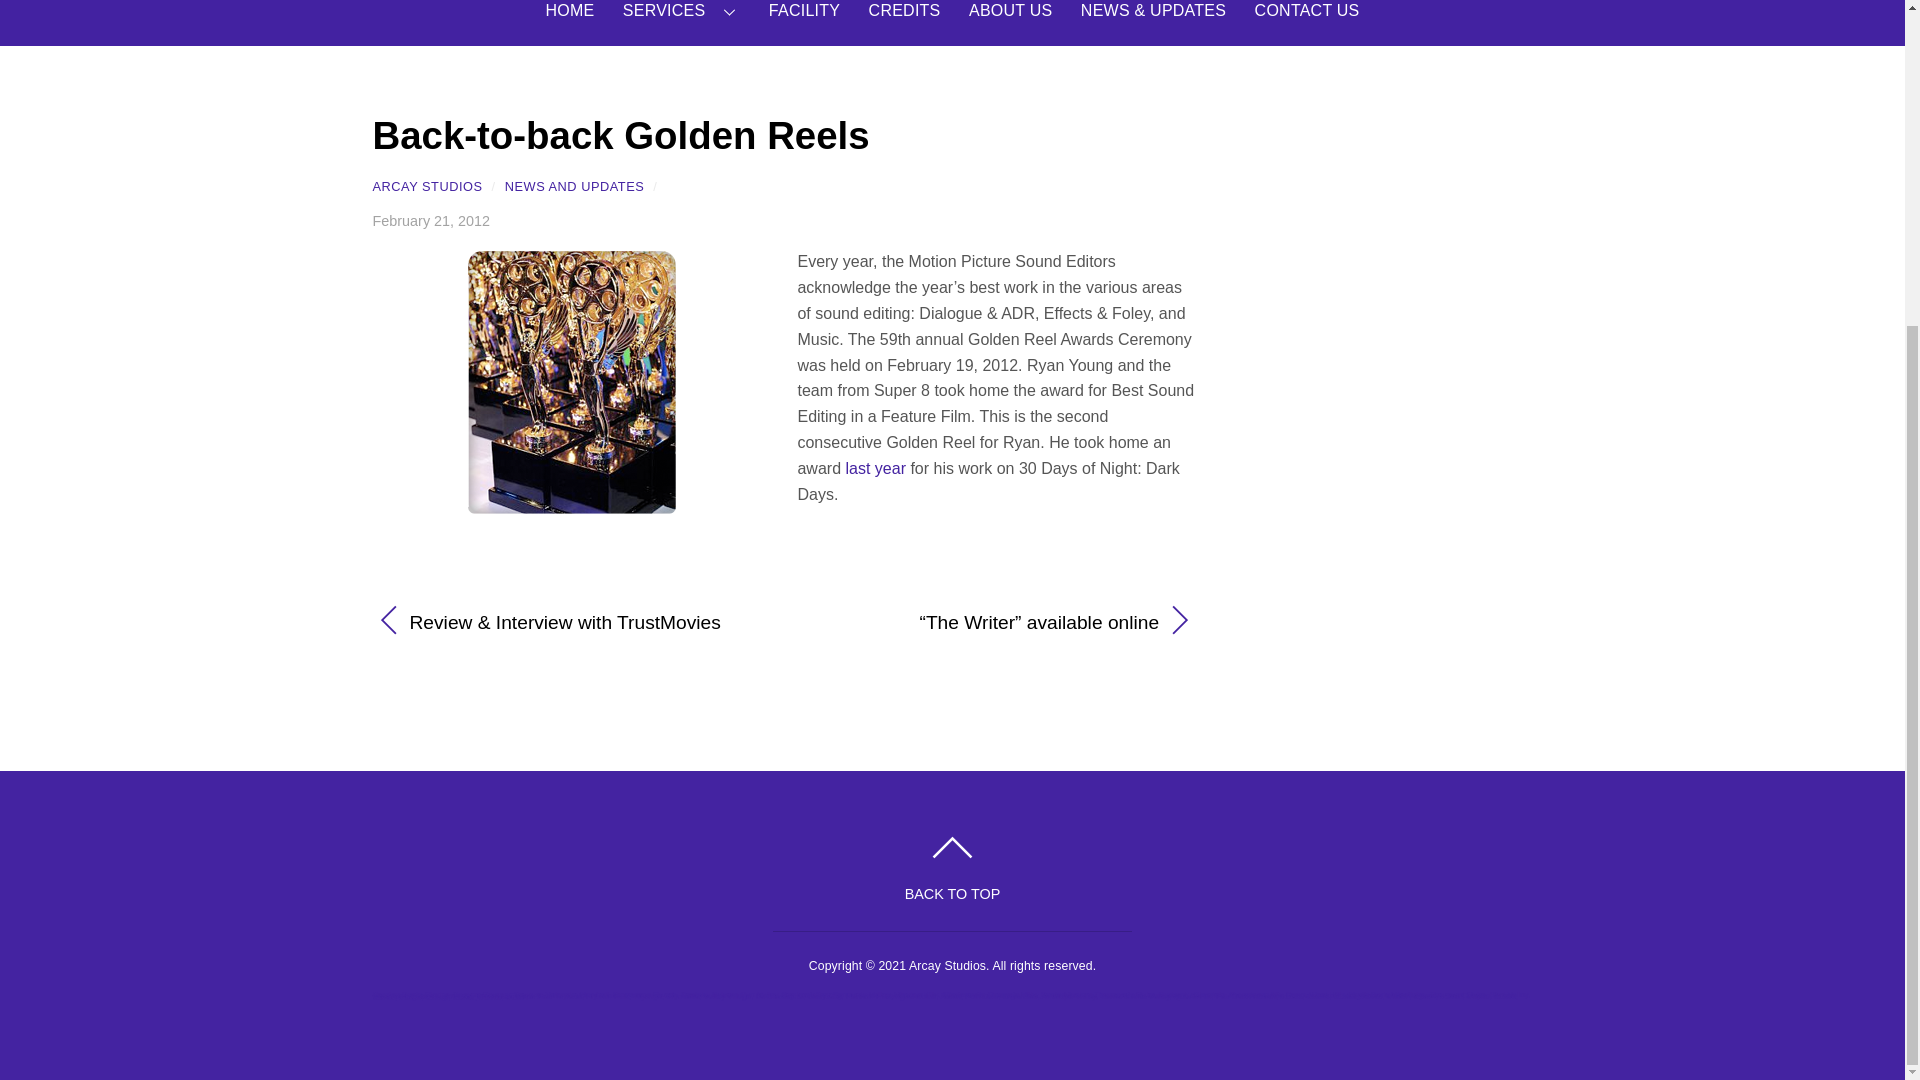 This screenshot has height=1080, width=1920. I want to click on ARCAY STUDIOS, so click(426, 186).